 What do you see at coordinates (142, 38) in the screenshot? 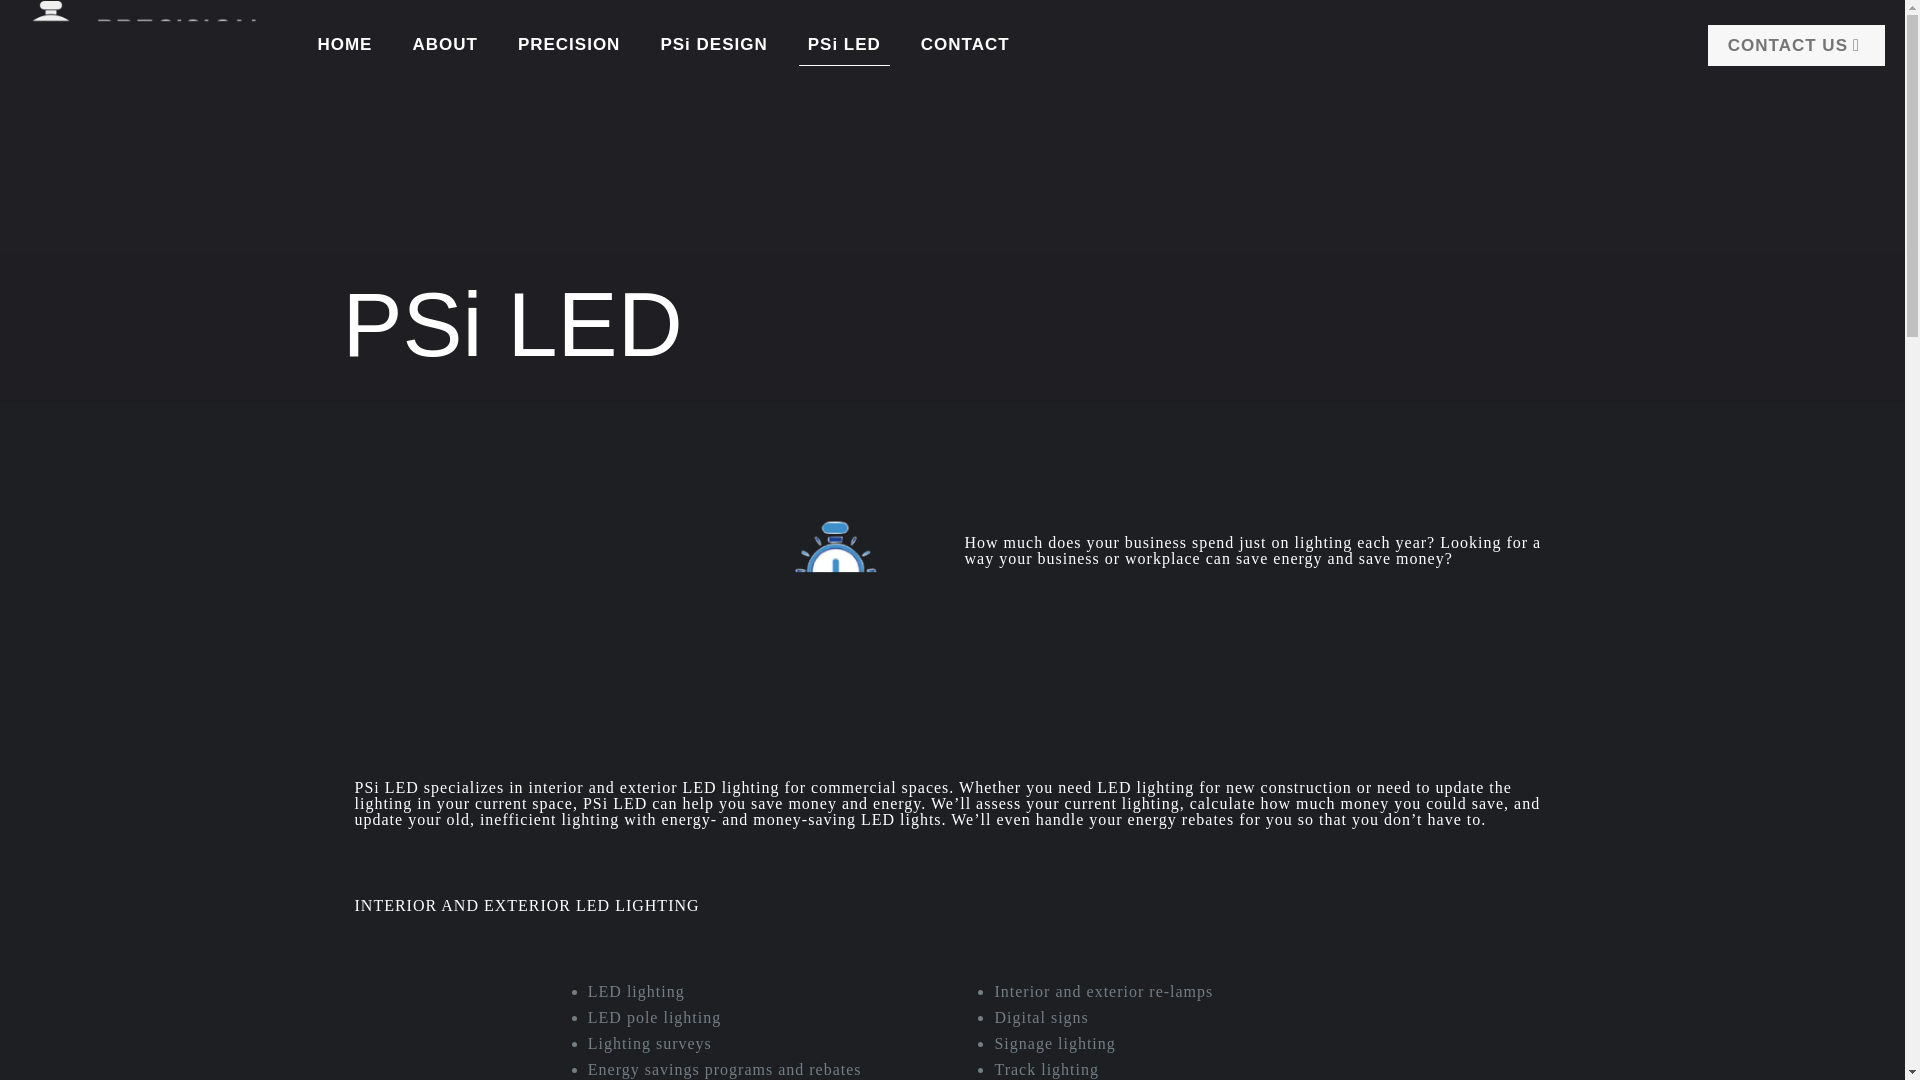
I see `Precision Services` at bounding box center [142, 38].